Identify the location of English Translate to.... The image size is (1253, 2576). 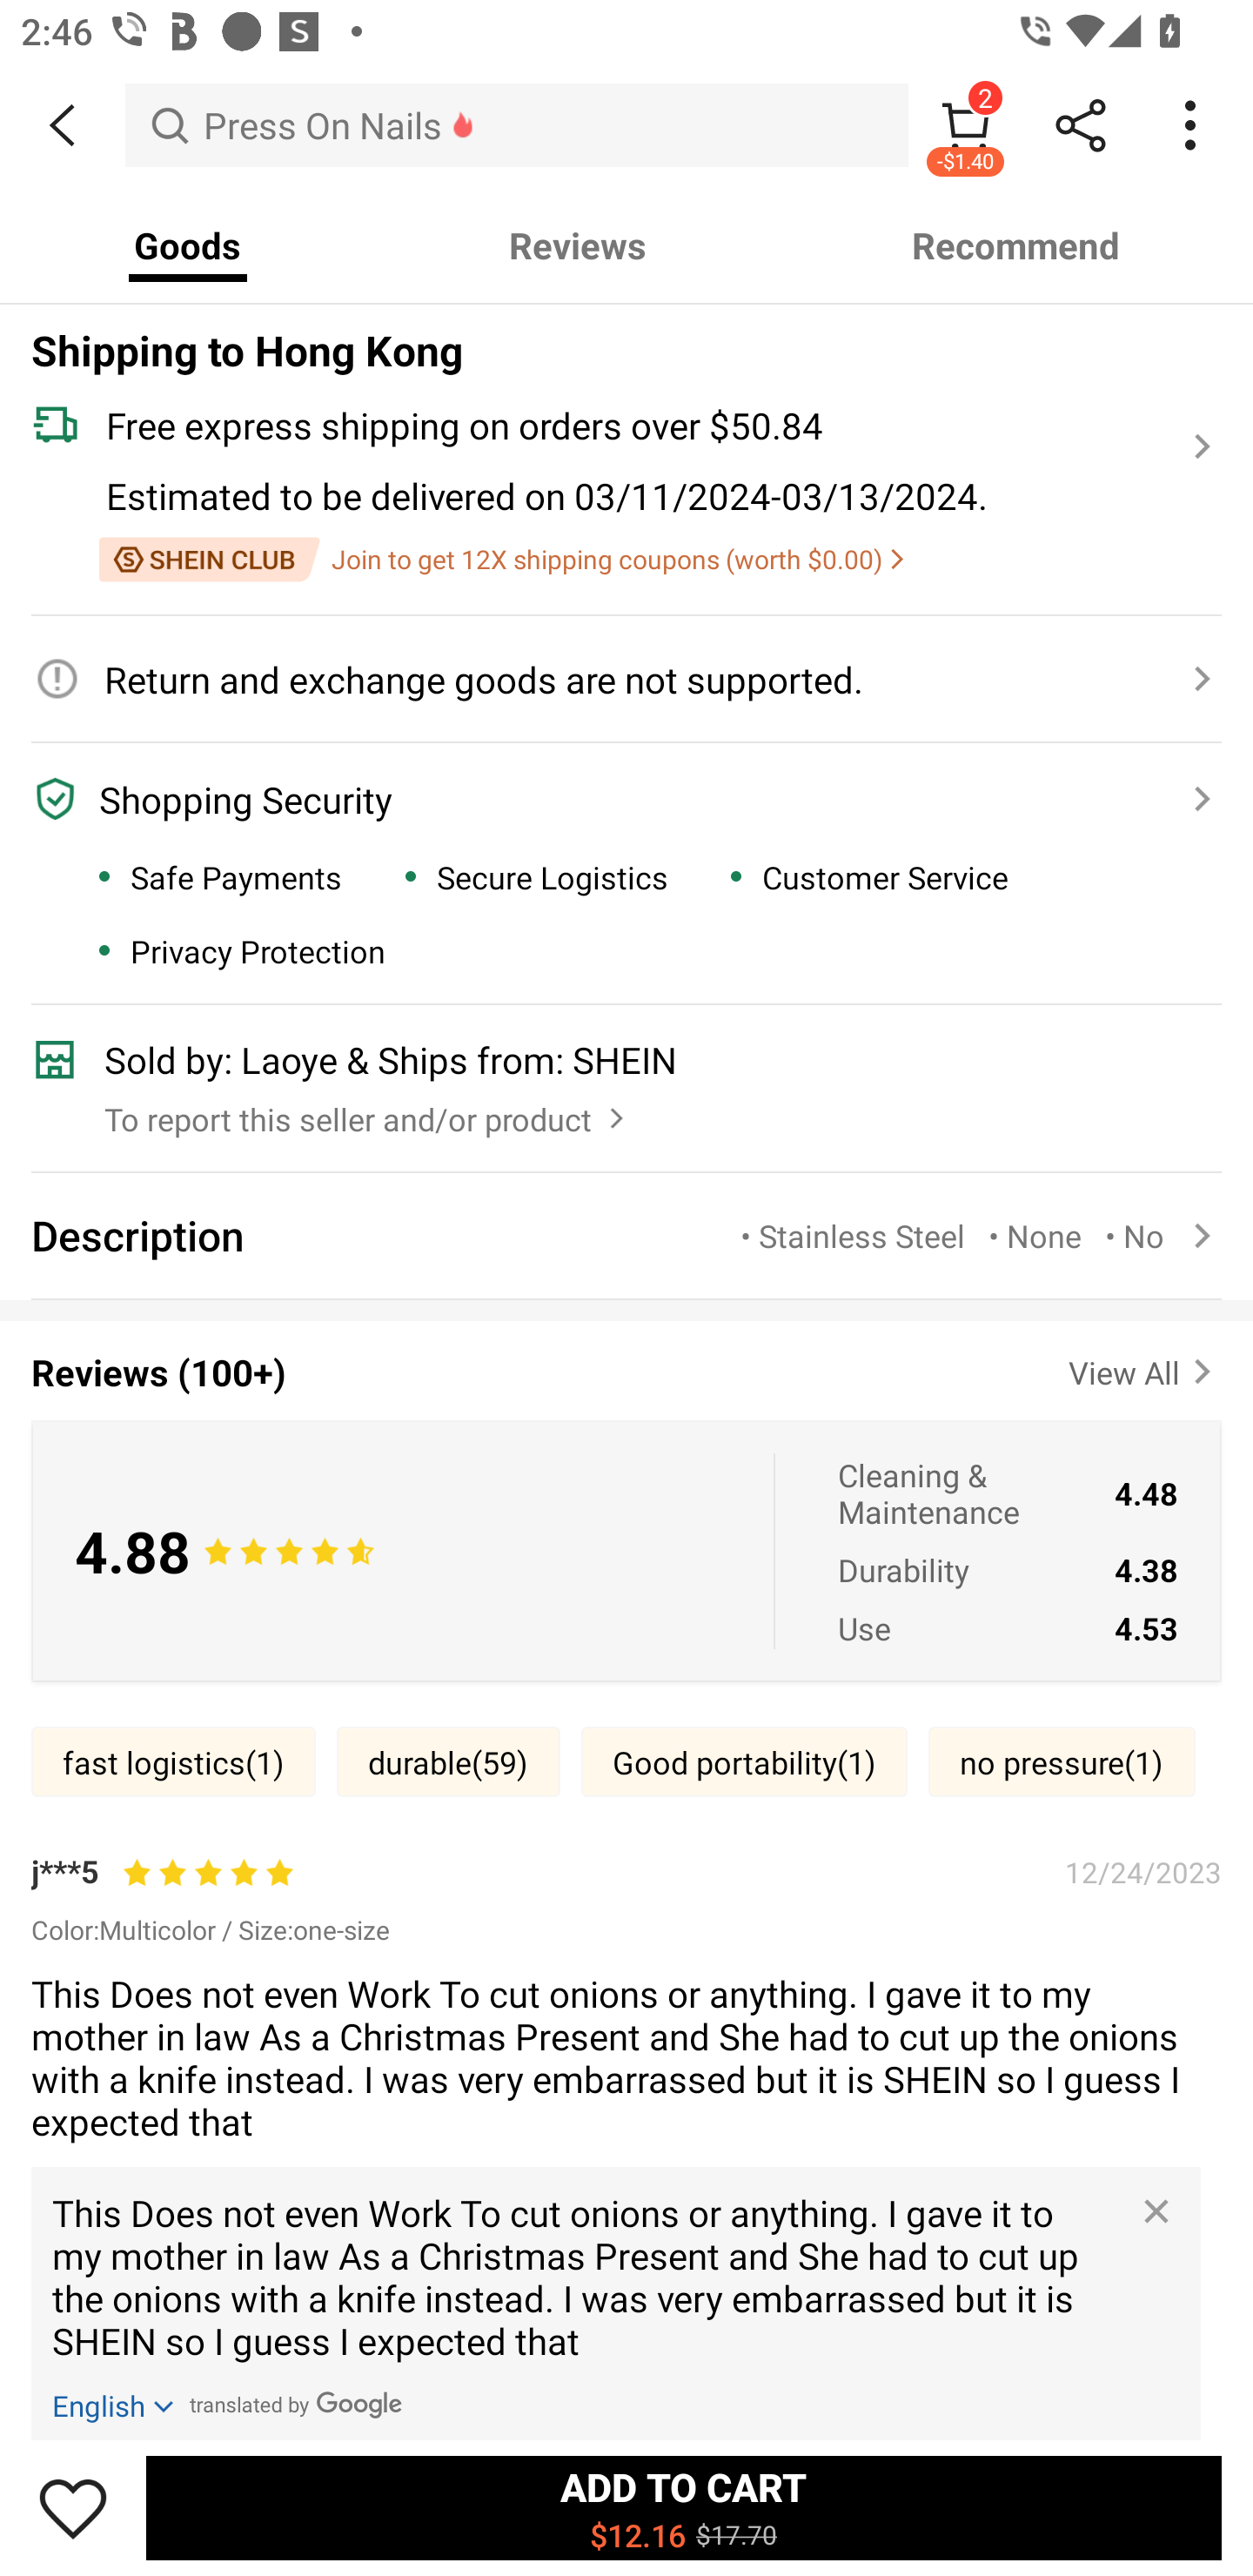
(115, 2404).